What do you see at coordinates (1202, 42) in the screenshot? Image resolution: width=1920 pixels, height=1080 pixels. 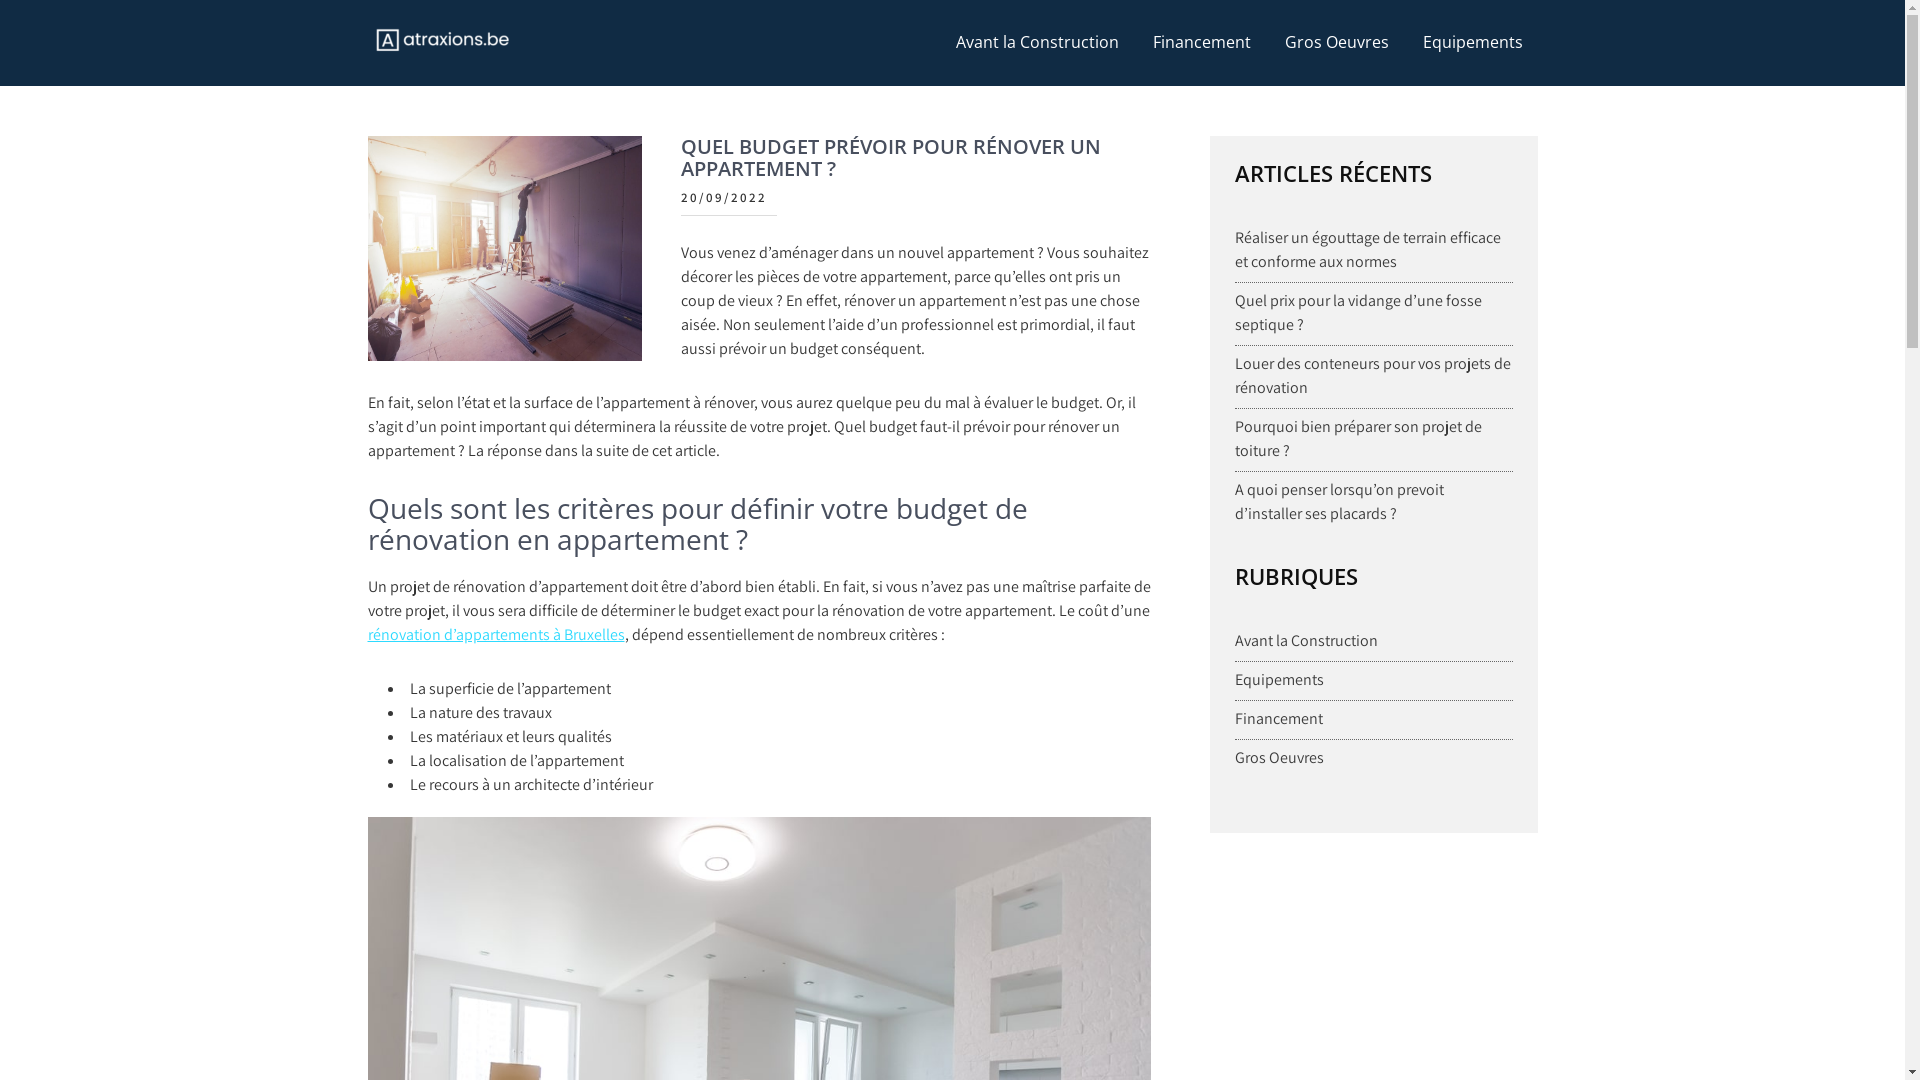 I see `Financement` at bounding box center [1202, 42].